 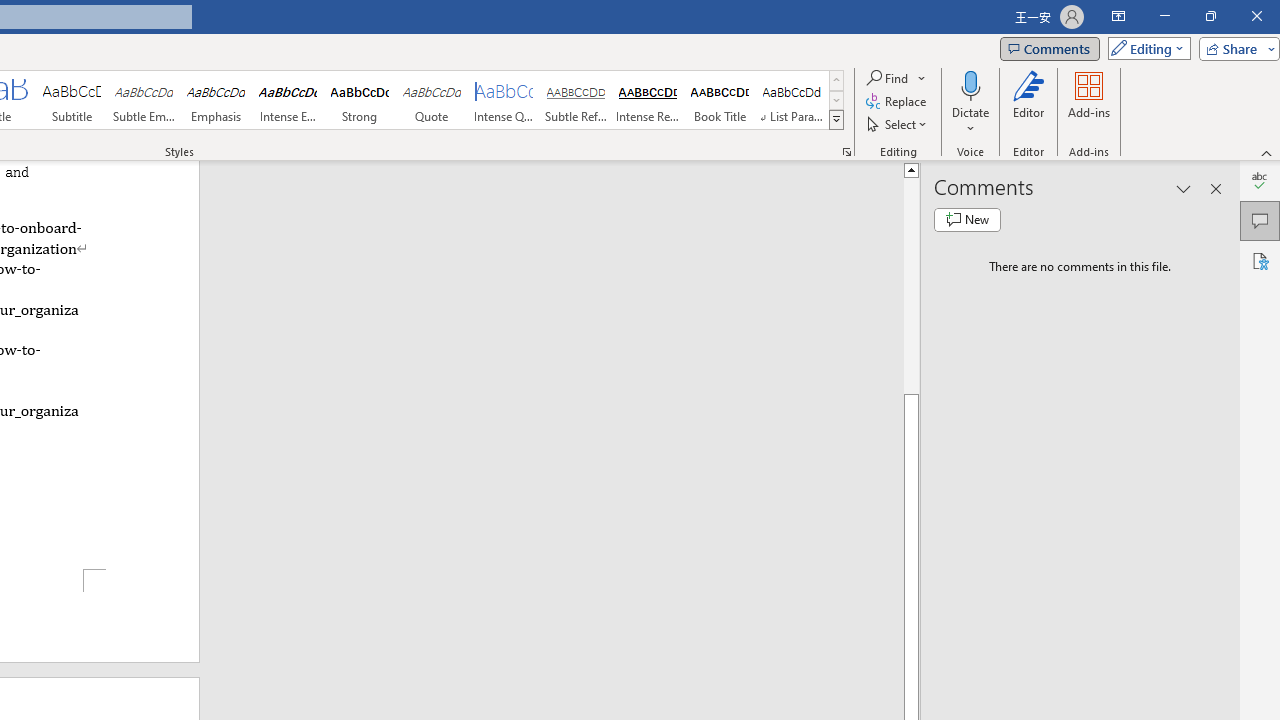 I want to click on Comments, so click(x=1049, y=48).